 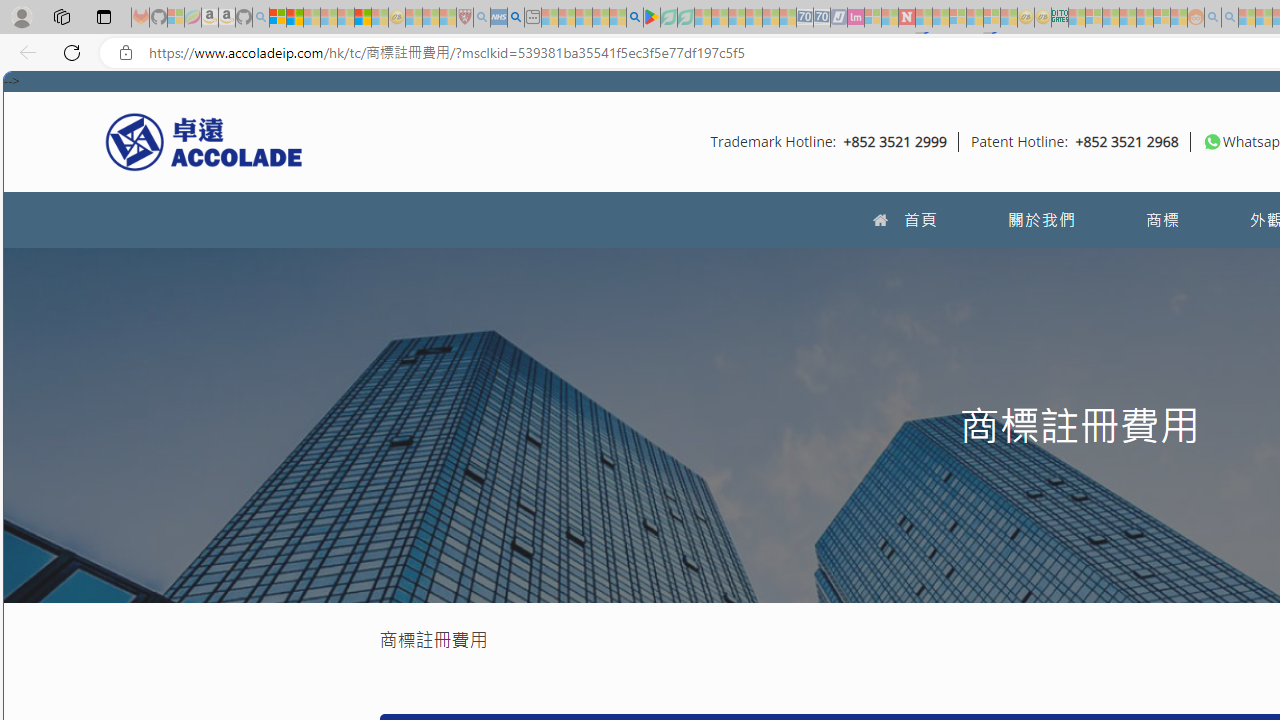 I want to click on Trusted Community Engagement and Contributions | Guidelines, so click(x=924, y=18).